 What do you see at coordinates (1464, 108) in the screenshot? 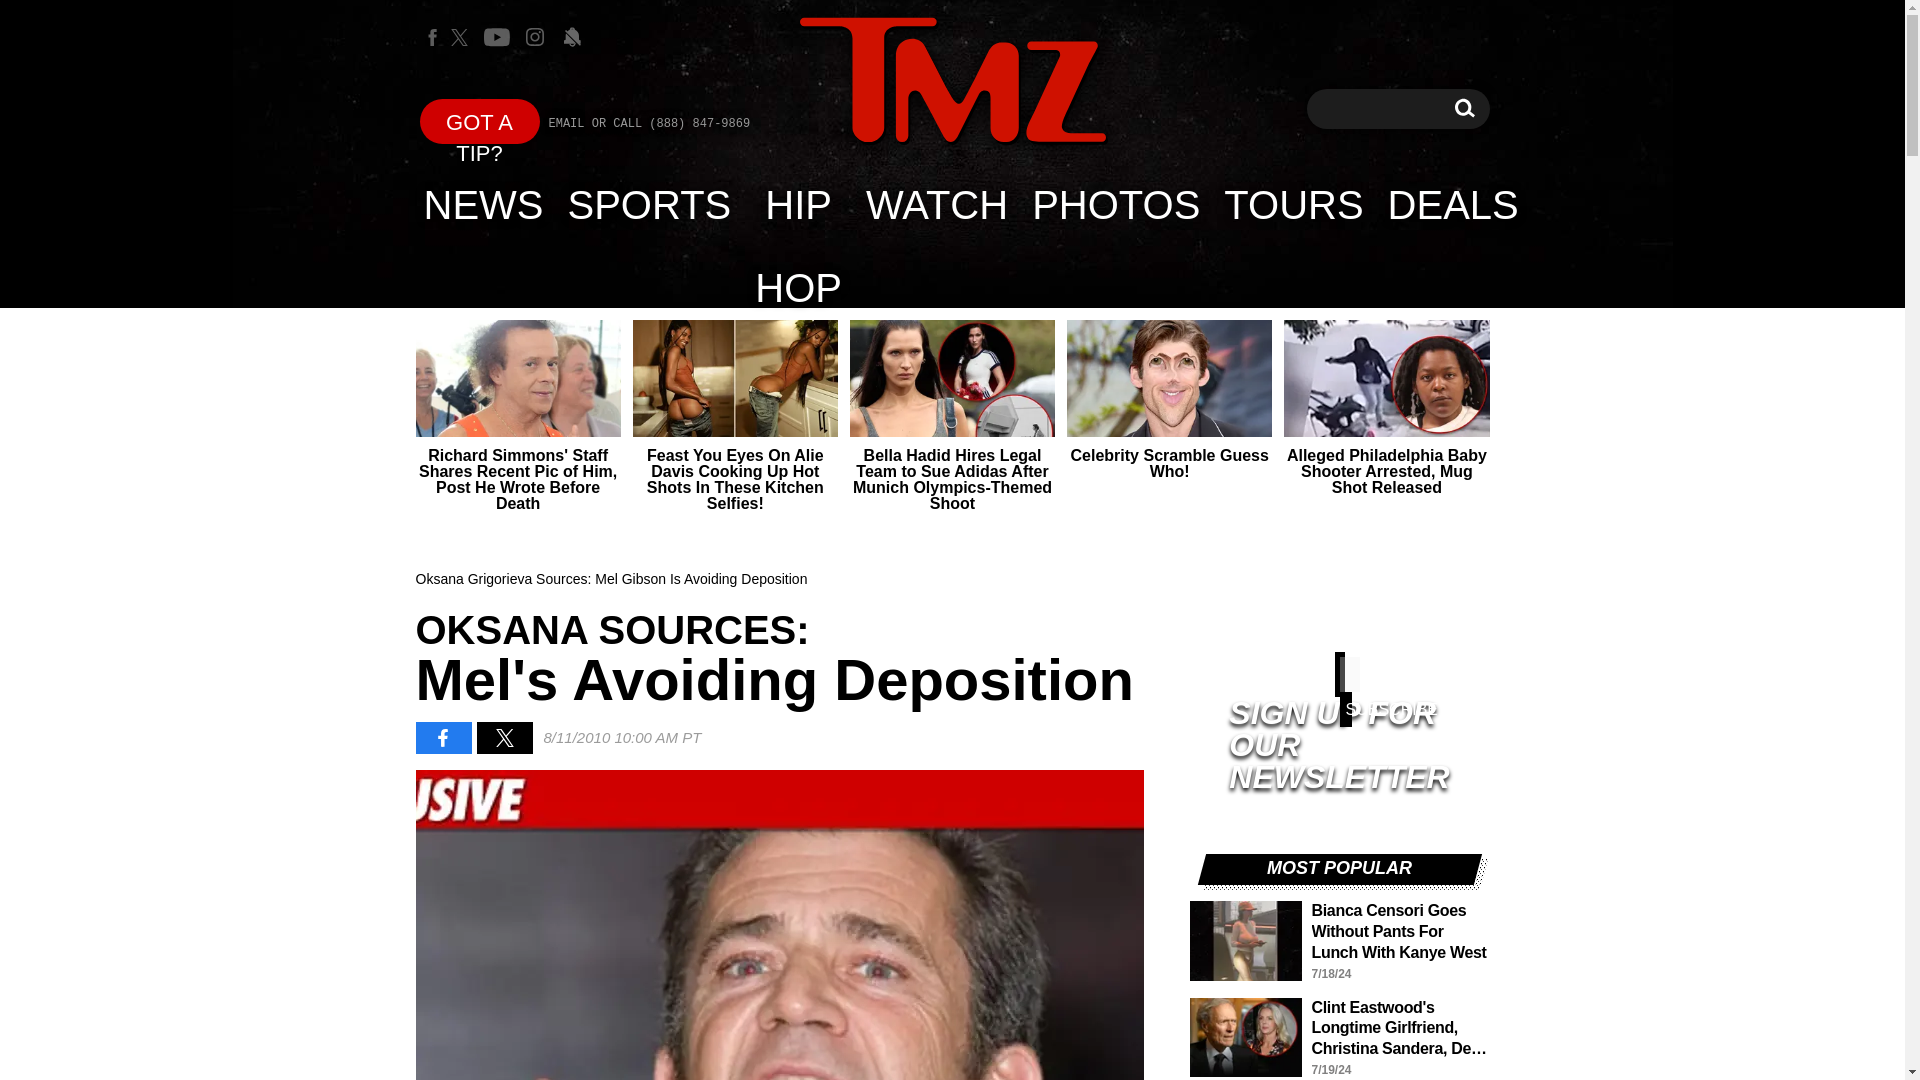
I see `PHOTOS` at bounding box center [1464, 108].